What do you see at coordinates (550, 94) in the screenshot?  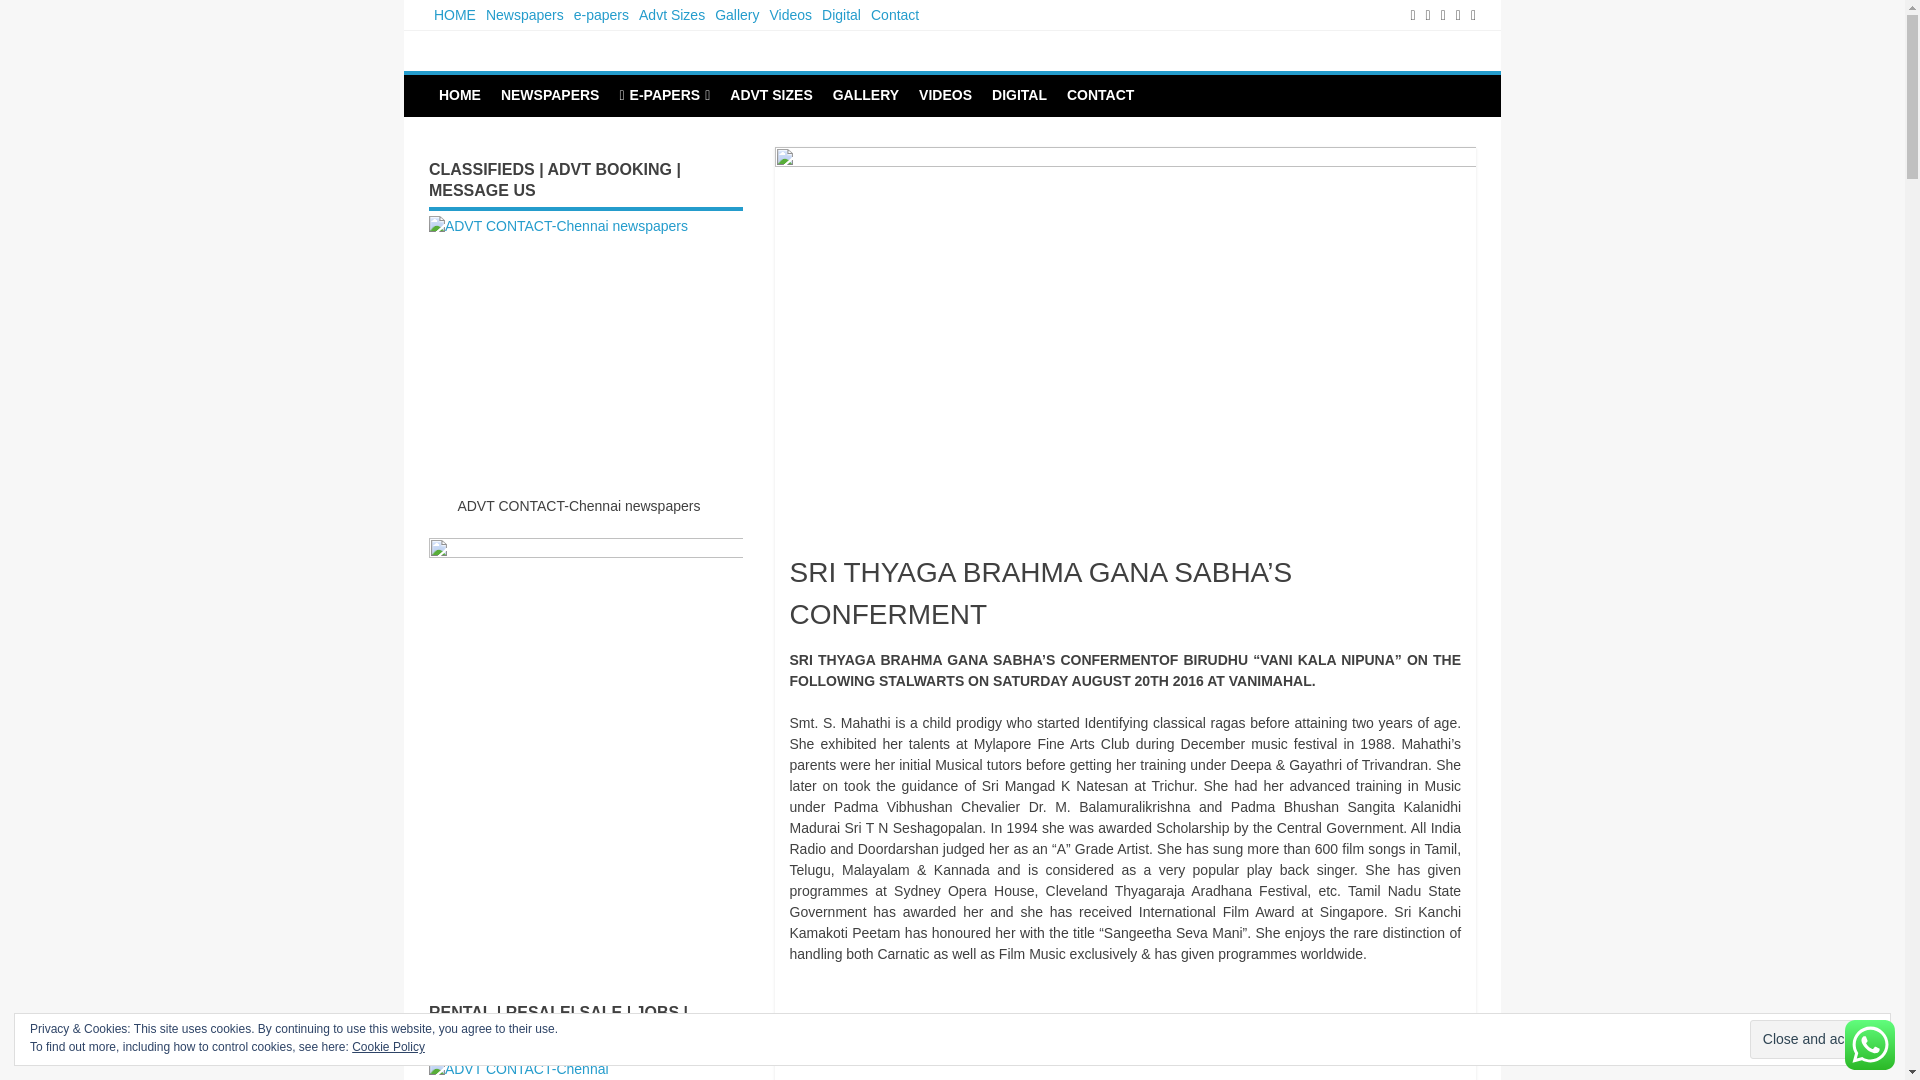 I see `NEWSPAPERS` at bounding box center [550, 94].